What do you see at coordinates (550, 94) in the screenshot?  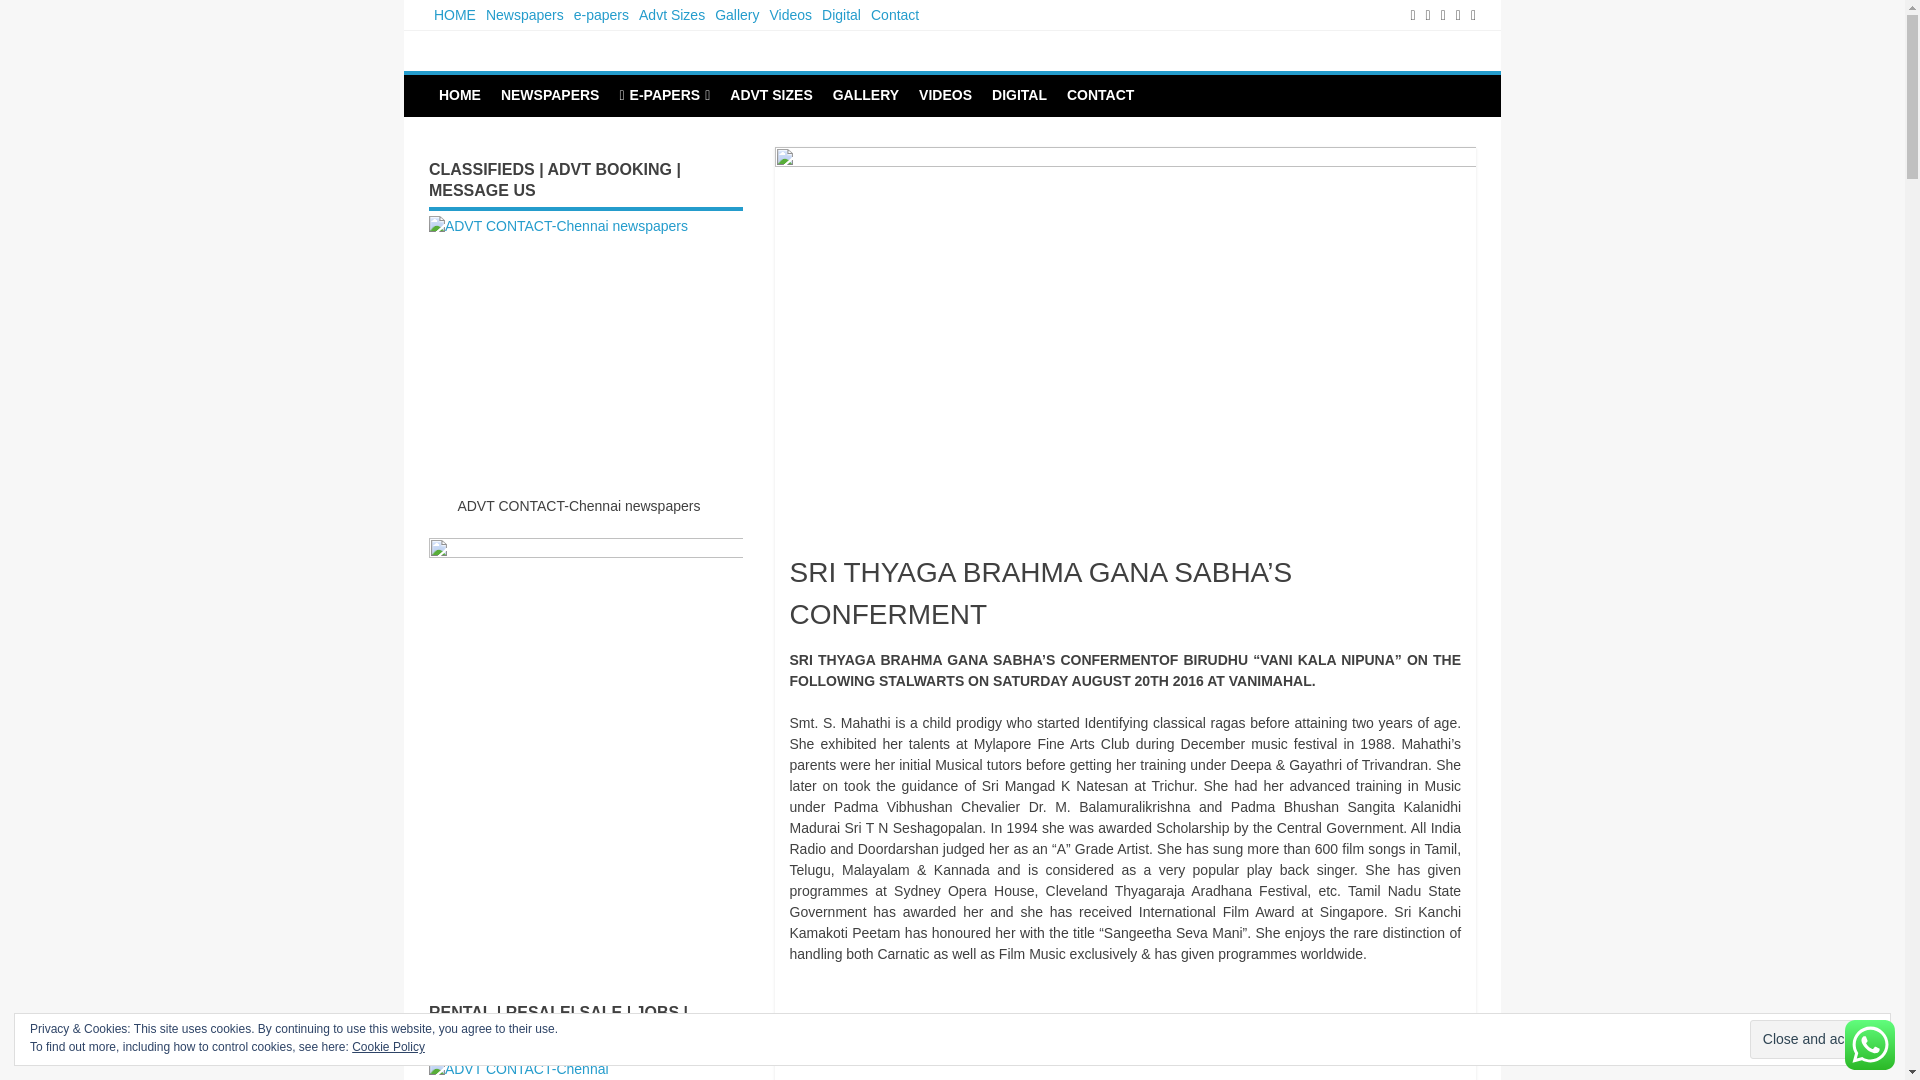 I see `NEWSPAPERS` at bounding box center [550, 94].